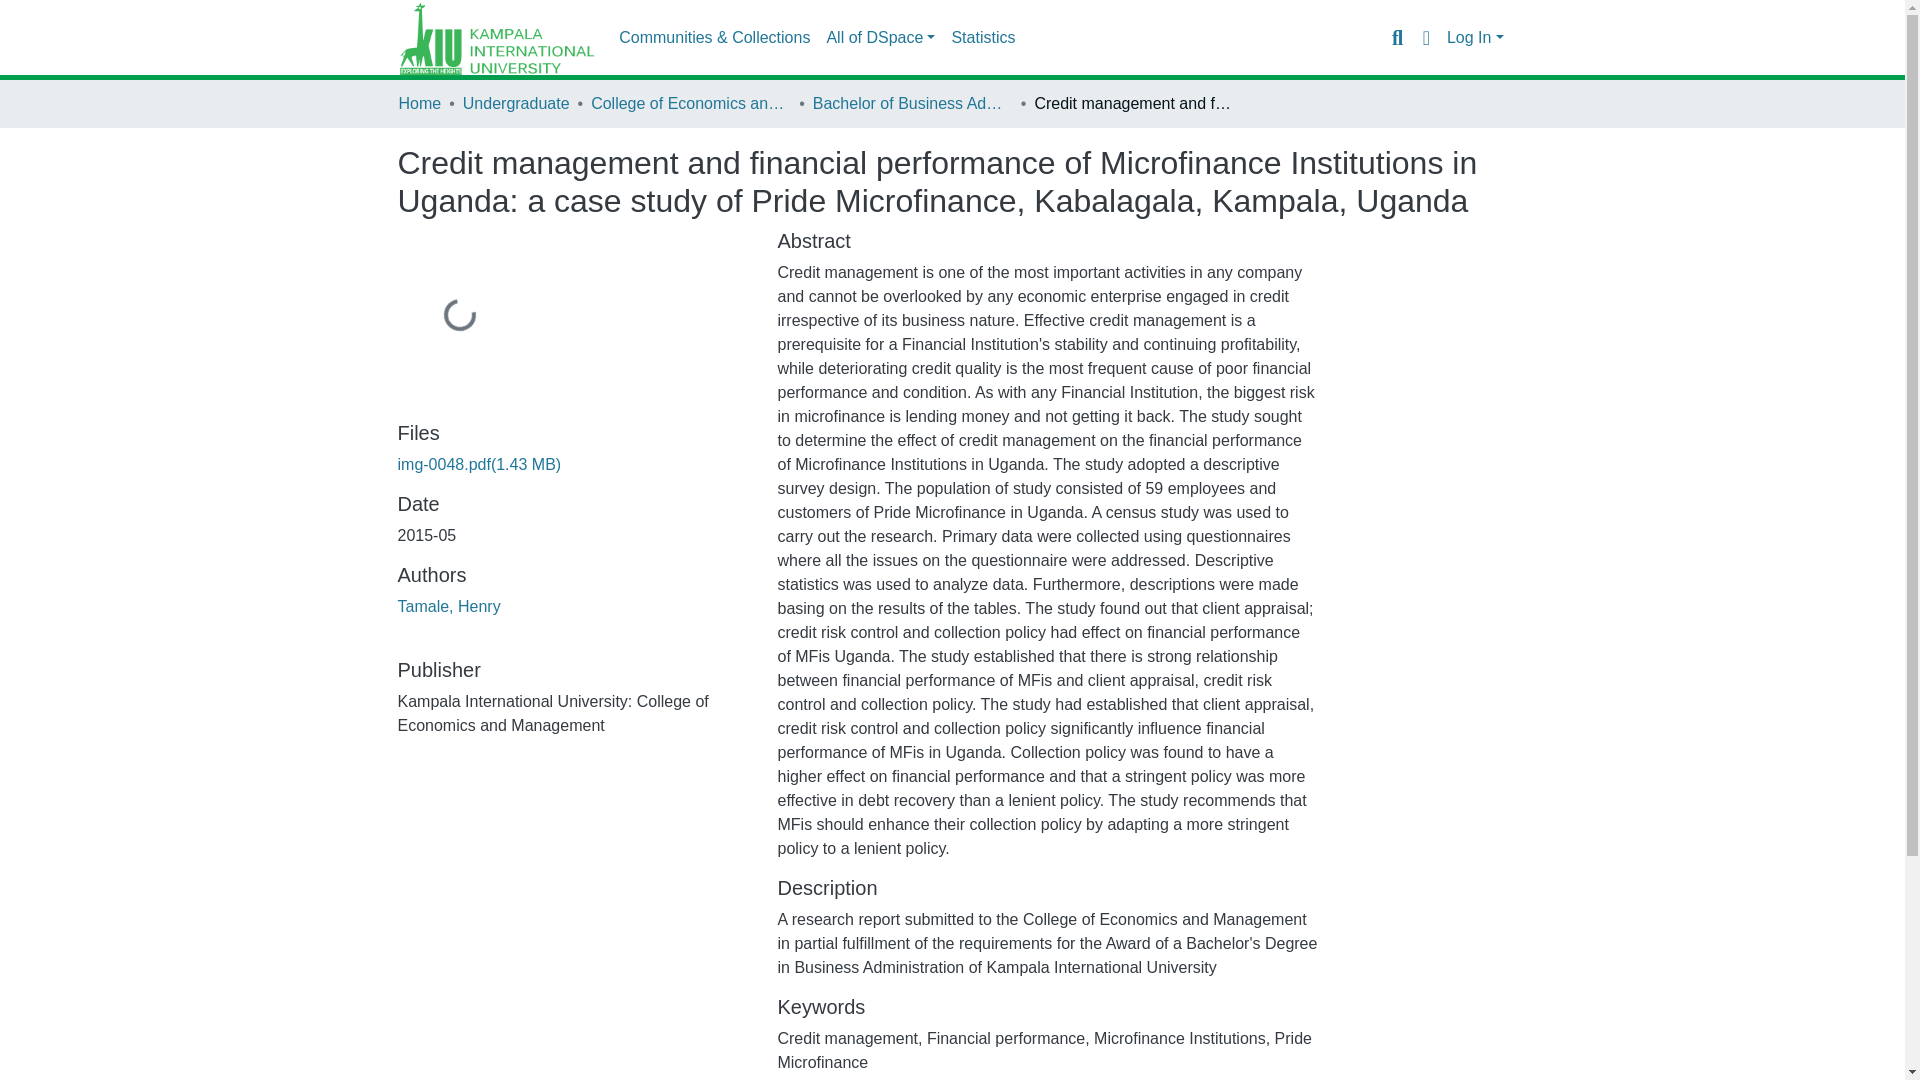 This screenshot has width=1920, height=1080. What do you see at coordinates (1396, 37) in the screenshot?
I see `Search` at bounding box center [1396, 37].